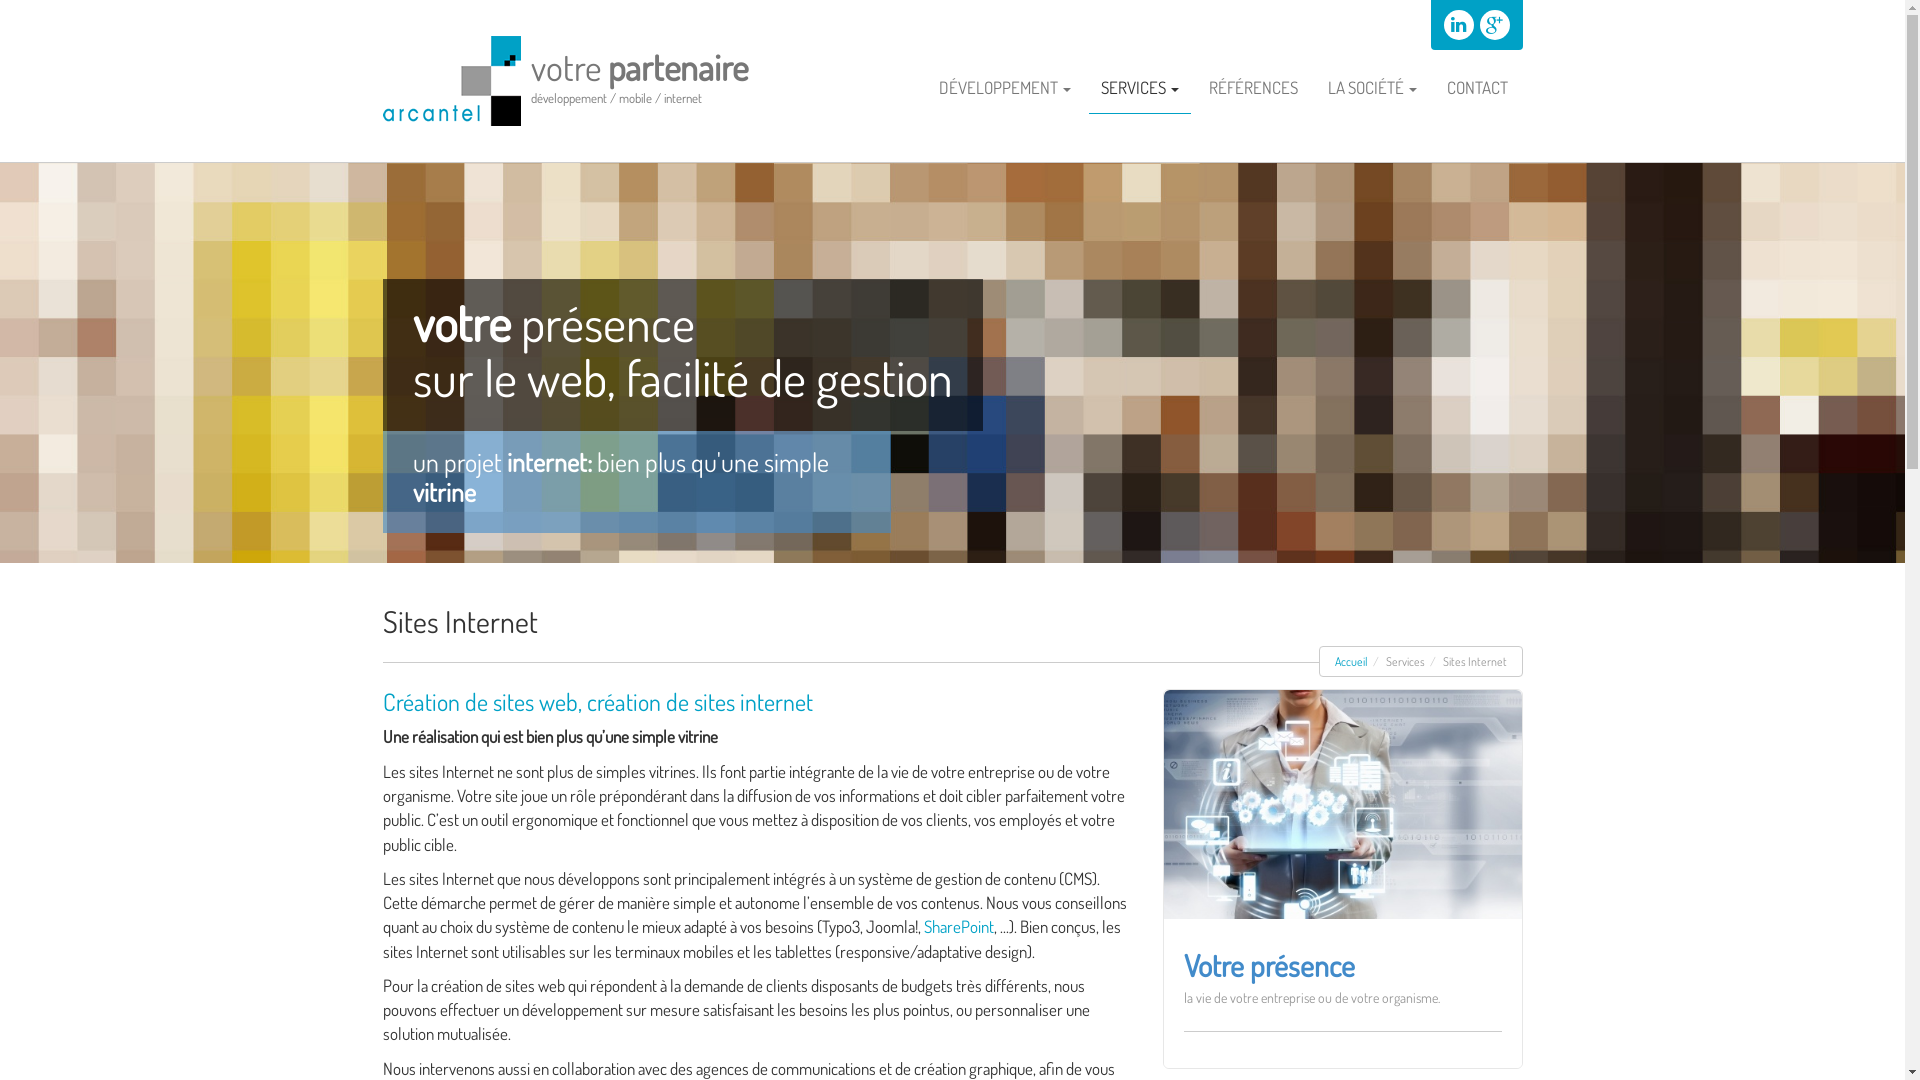 Image resolution: width=1920 pixels, height=1080 pixels. What do you see at coordinates (1476, 88) in the screenshot?
I see `CONTACT` at bounding box center [1476, 88].